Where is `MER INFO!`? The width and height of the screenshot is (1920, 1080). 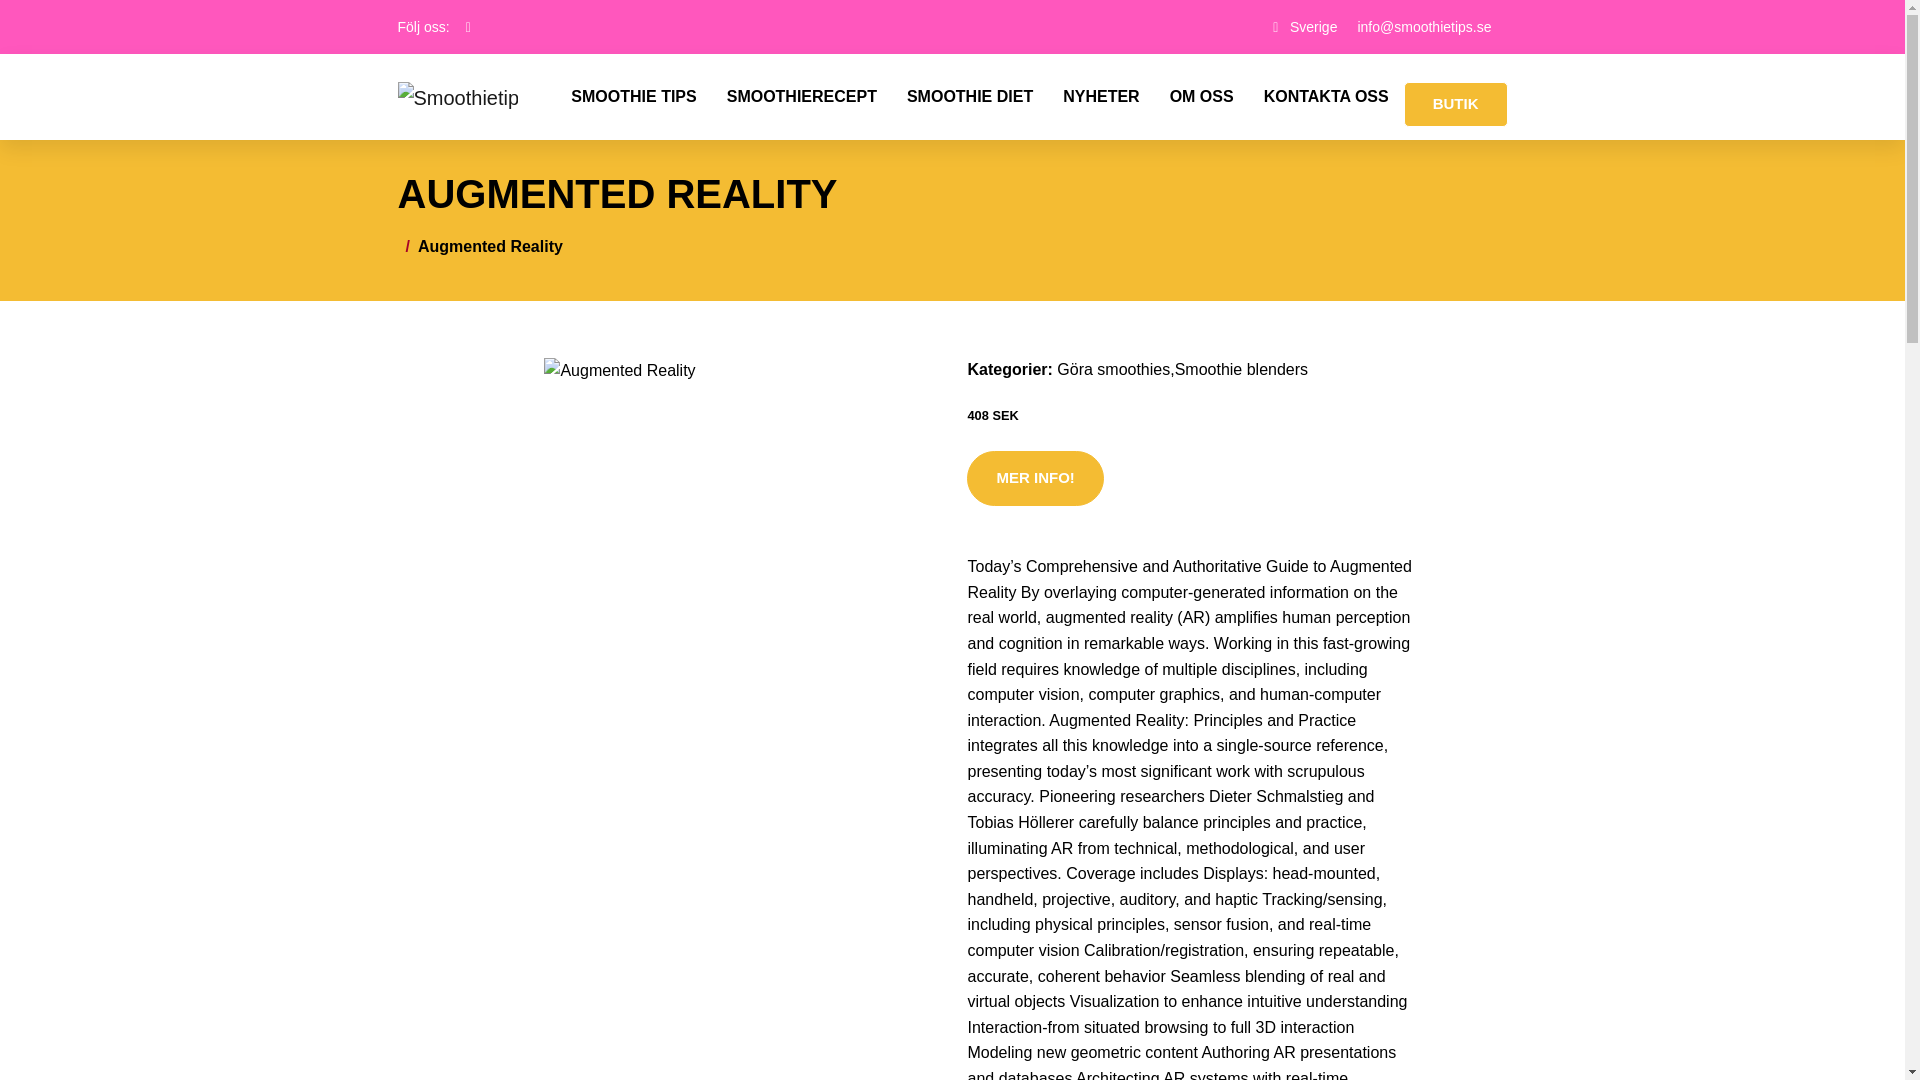 MER INFO! is located at coordinates (1034, 478).